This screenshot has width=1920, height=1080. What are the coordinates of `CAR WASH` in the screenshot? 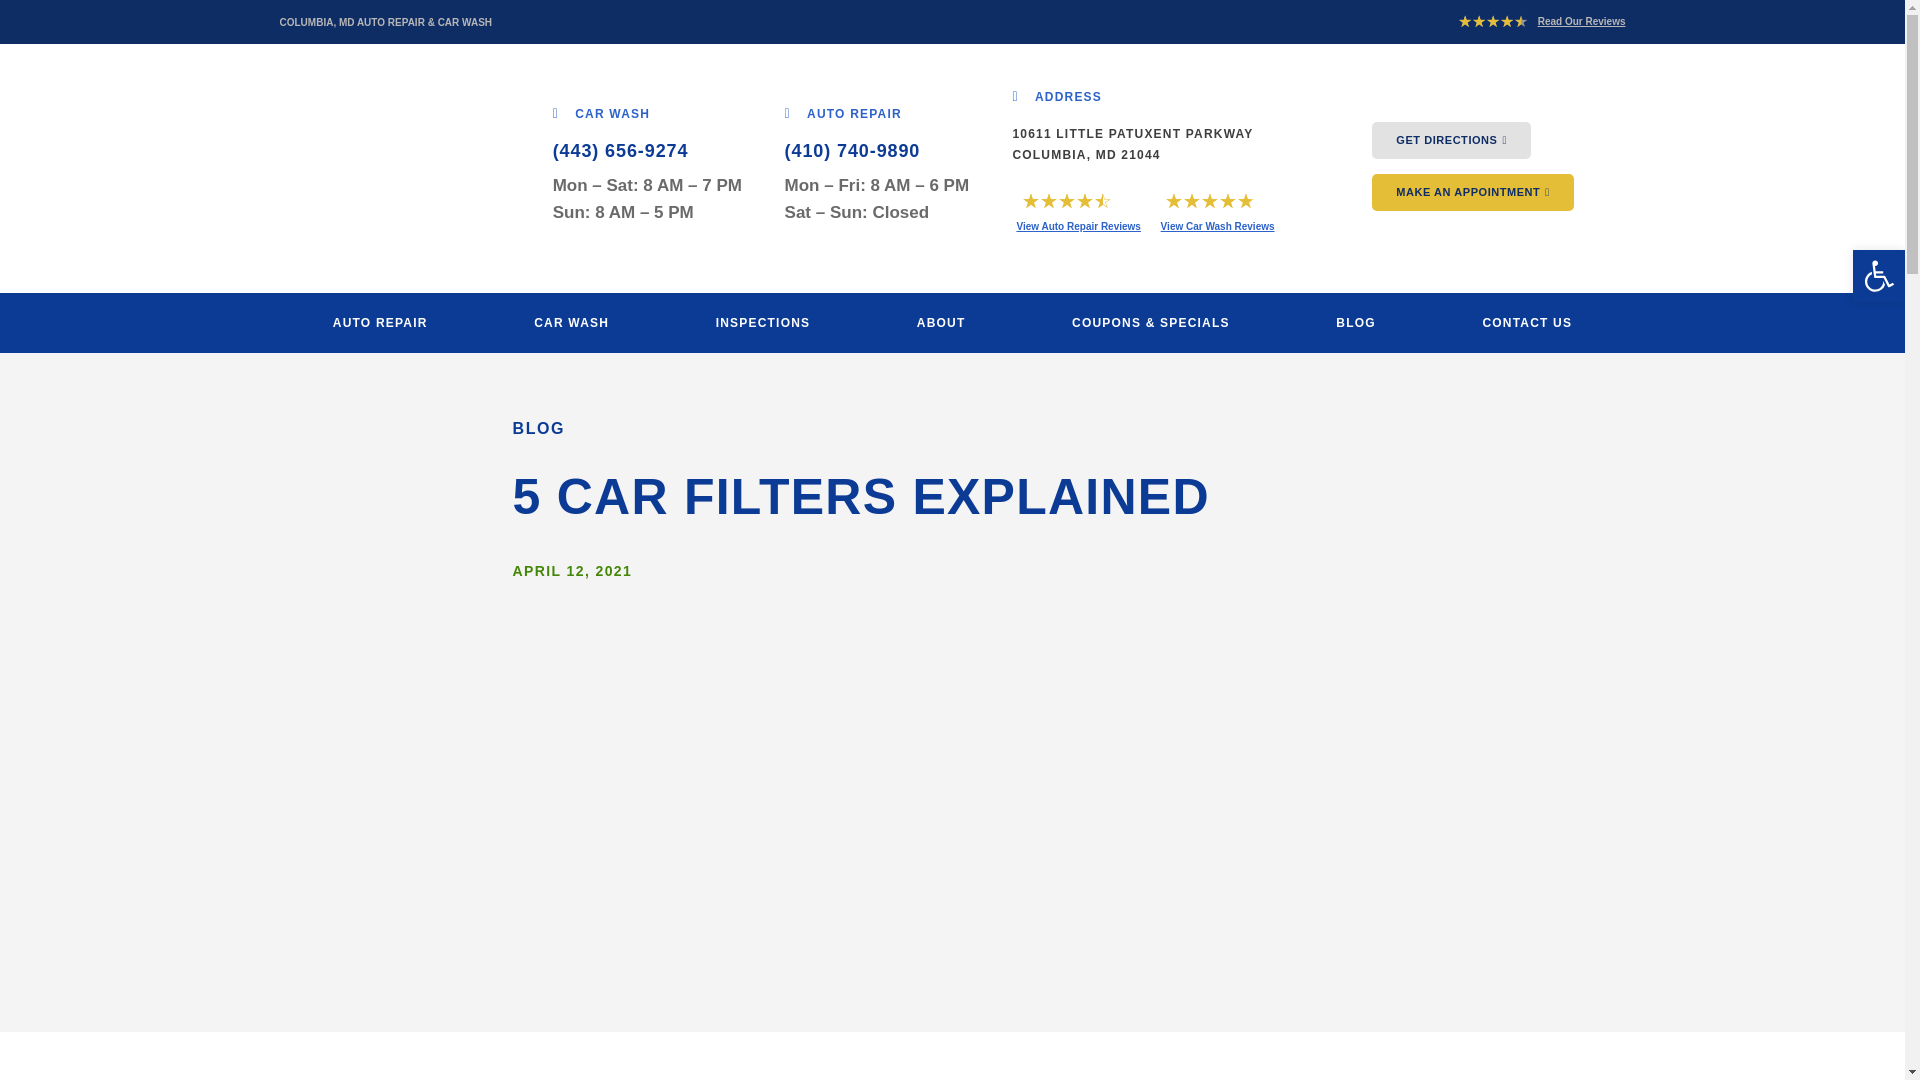 It's located at (601, 112).